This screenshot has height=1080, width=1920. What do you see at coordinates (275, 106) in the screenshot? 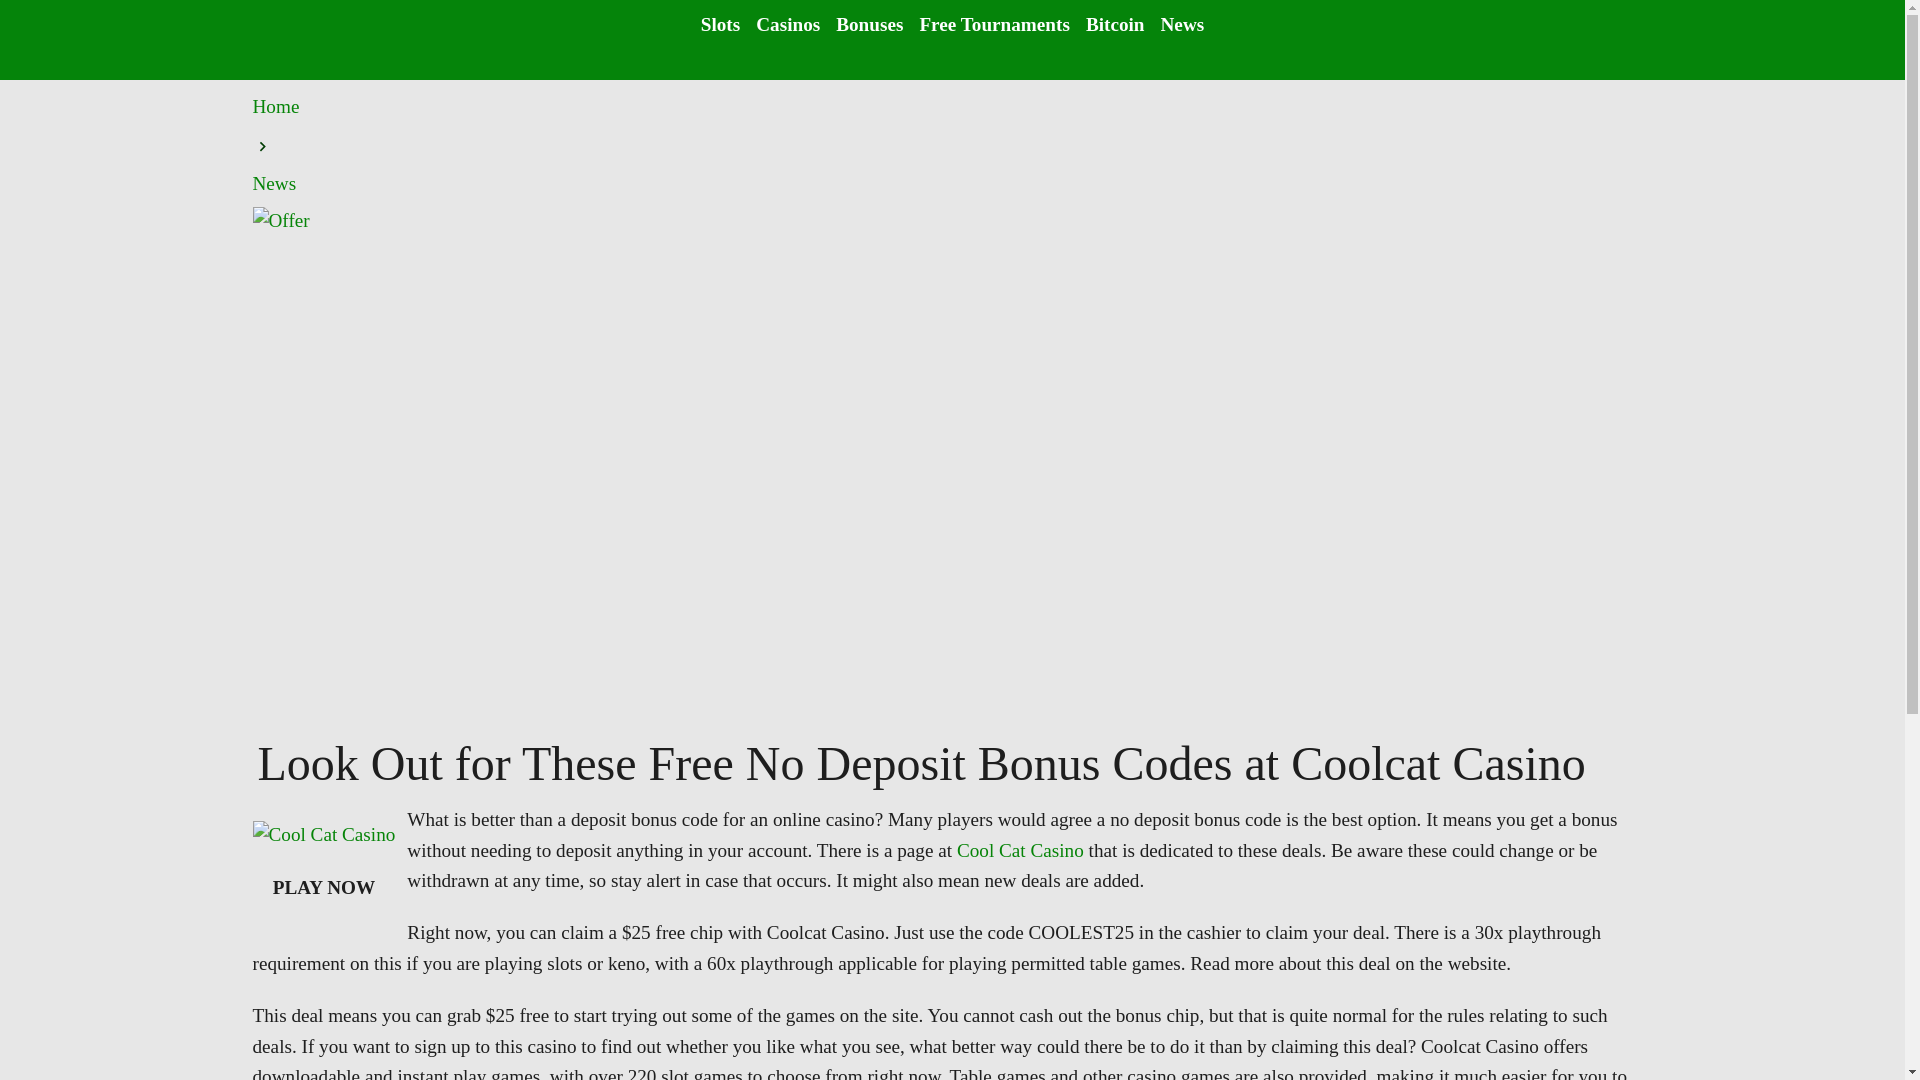
I see `Home` at bounding box center [275, 106].